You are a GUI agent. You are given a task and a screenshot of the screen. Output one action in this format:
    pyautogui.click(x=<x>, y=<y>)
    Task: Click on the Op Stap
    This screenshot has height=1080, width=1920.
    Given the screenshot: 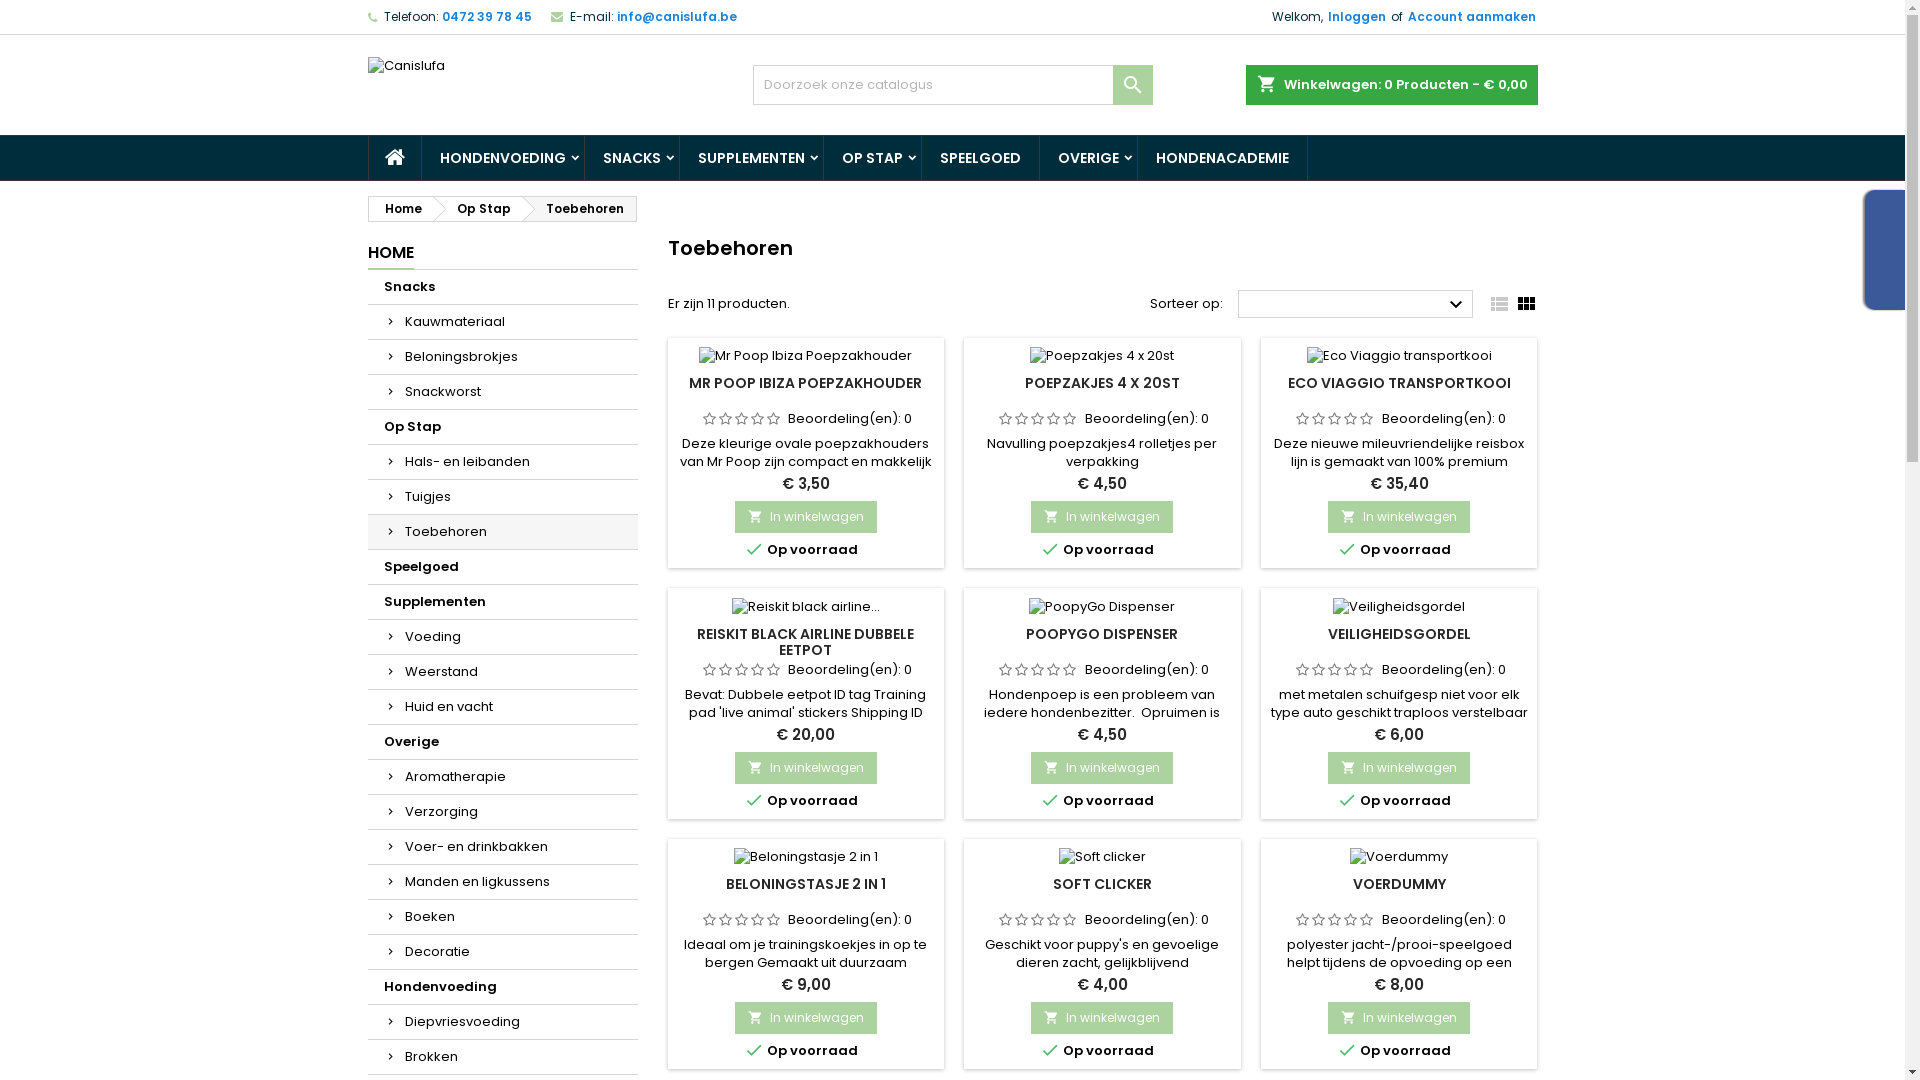 What is the action you would take?
    pyautogui.click(x=477, y=209)
    